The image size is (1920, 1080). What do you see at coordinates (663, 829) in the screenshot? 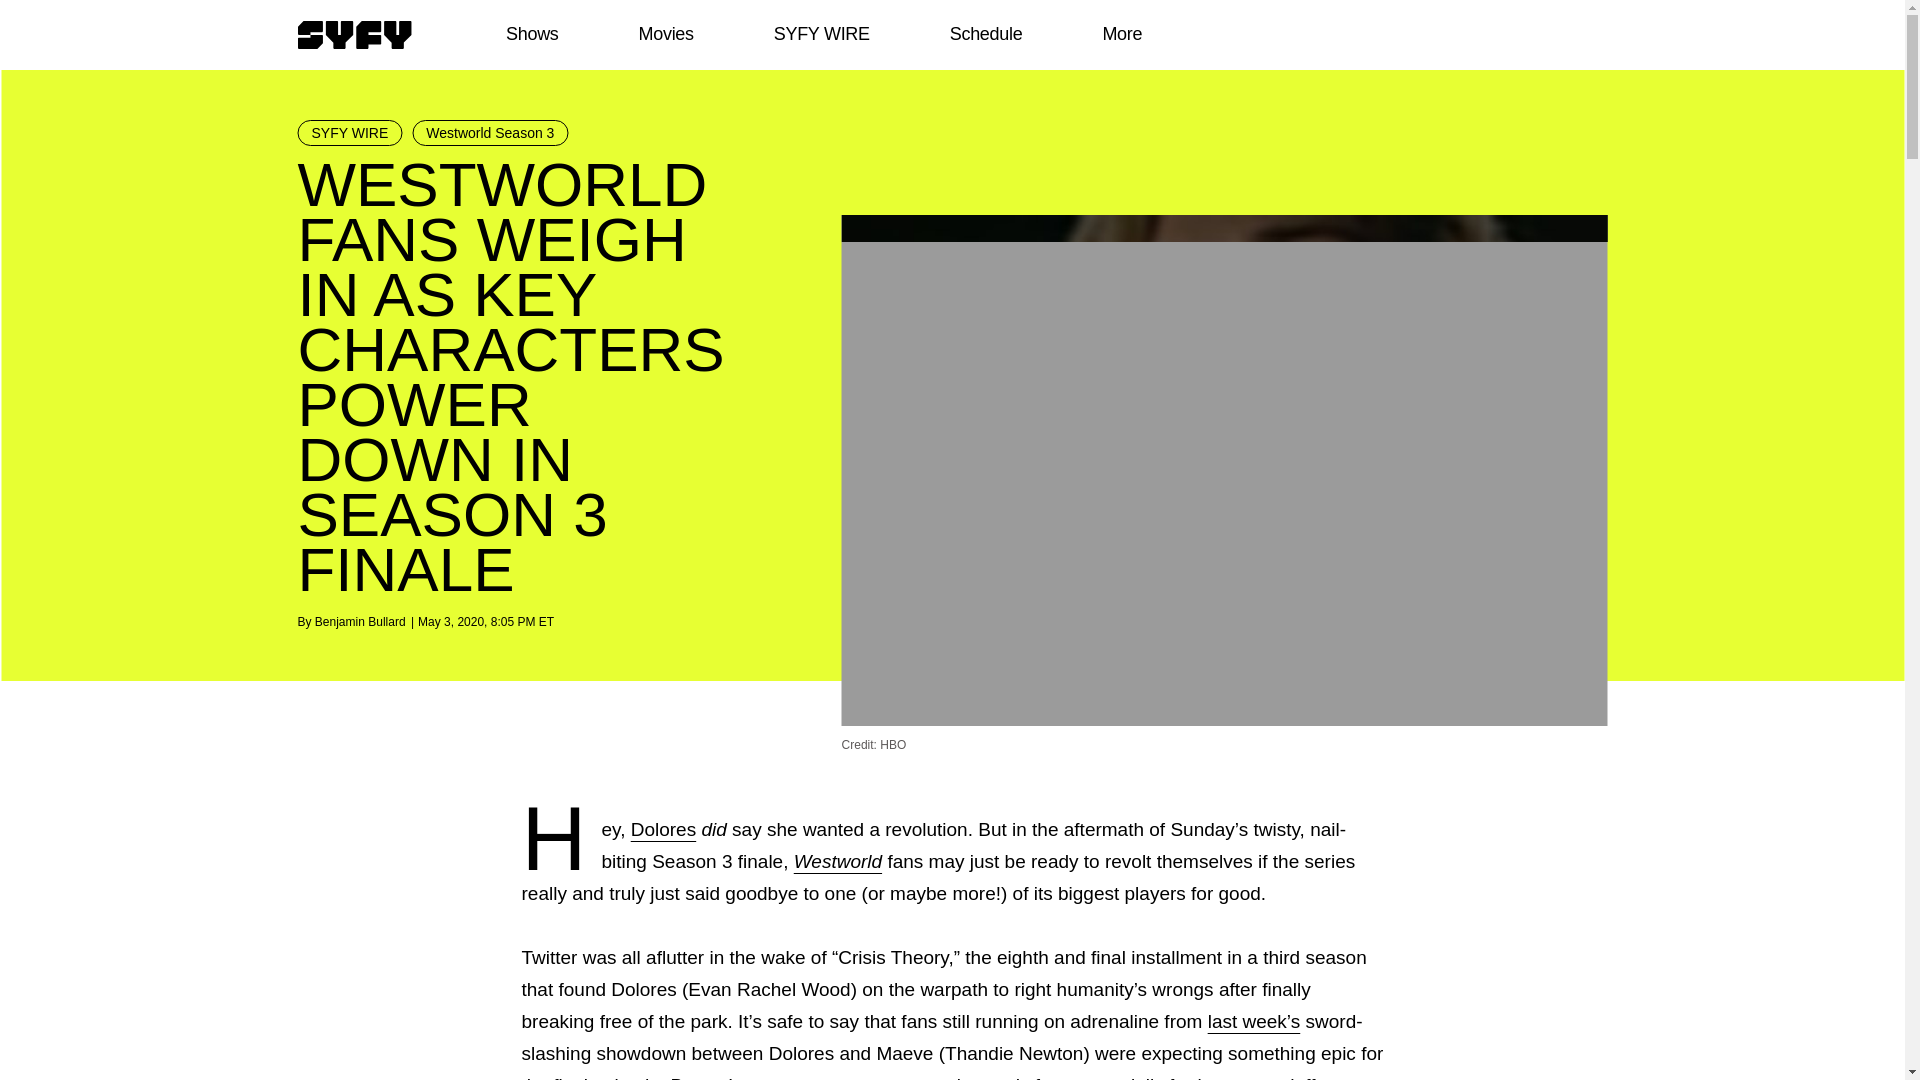
I see `Dolores` at bounding box center [663, 829].